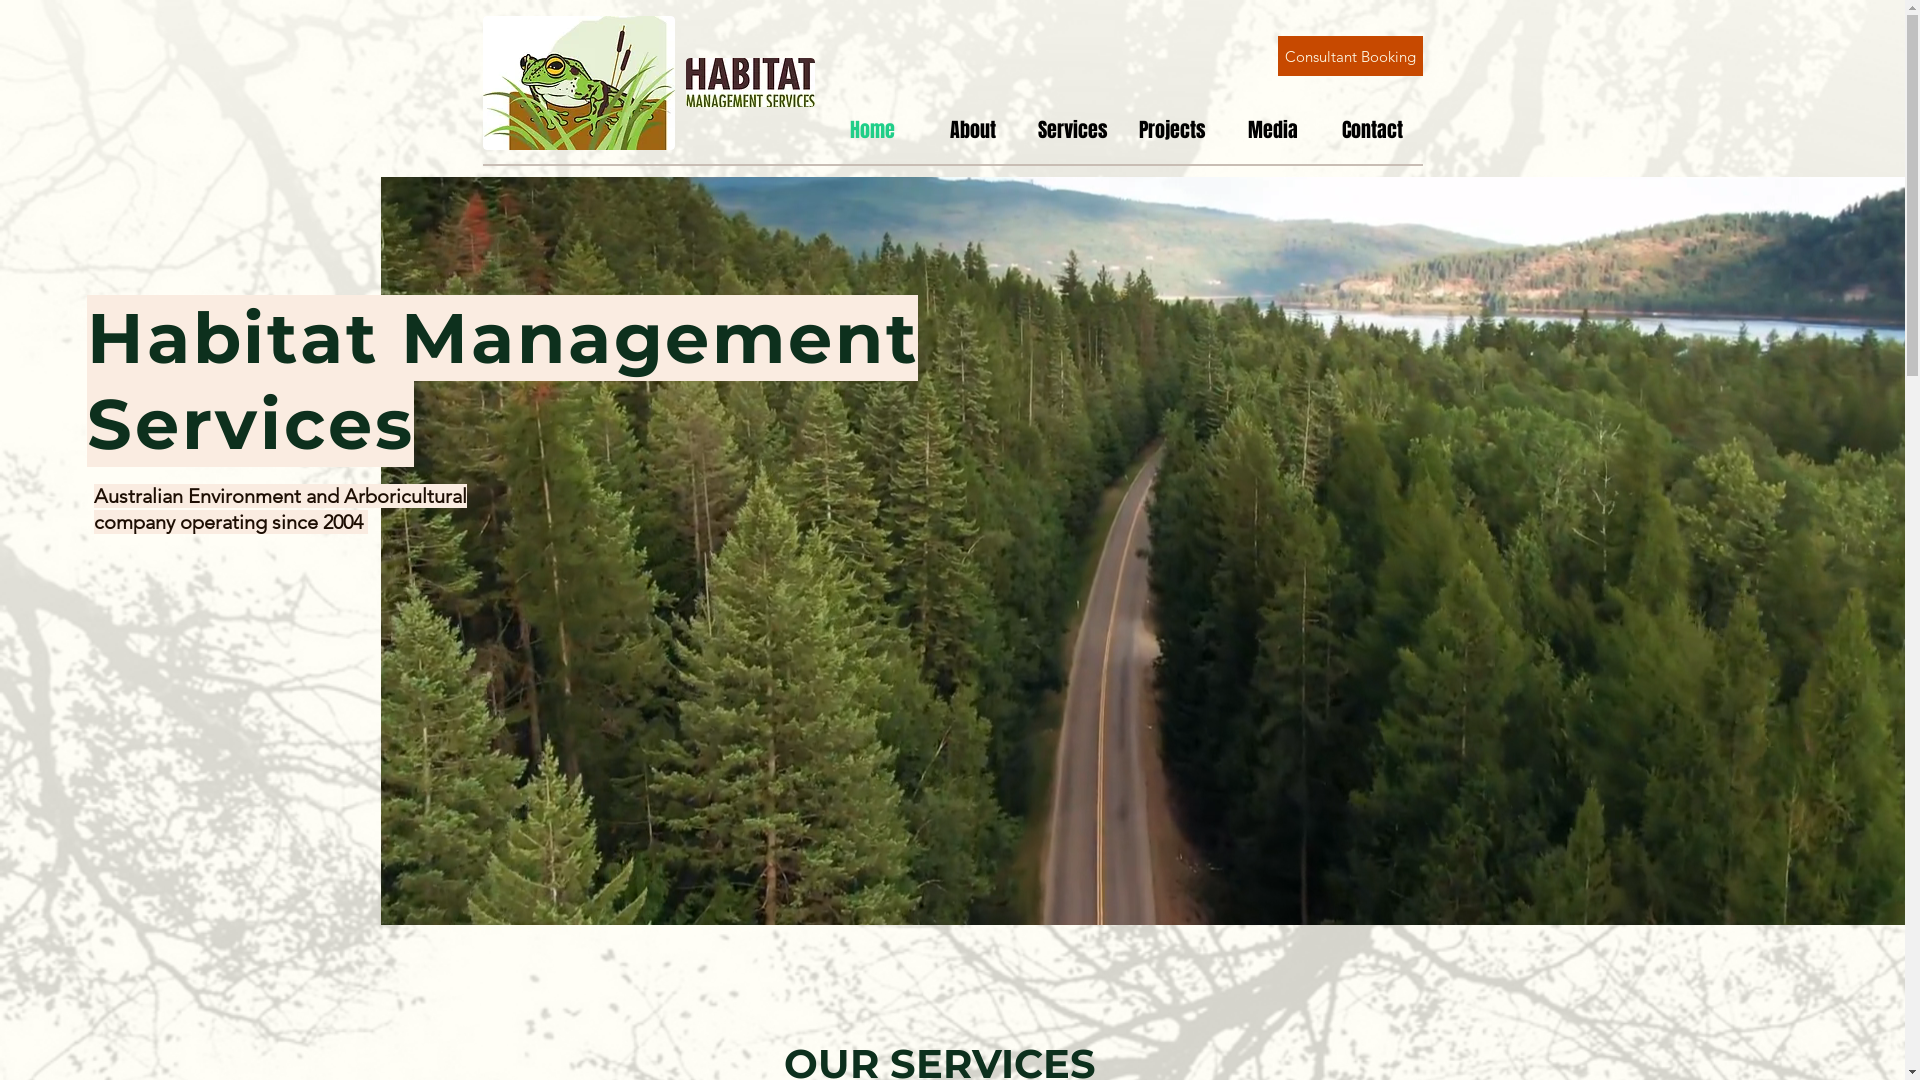 This screenshot has width=1920, height=1080. Describe the element at coordinates (872, 130) in the screenshot. I see `Home` at that location.